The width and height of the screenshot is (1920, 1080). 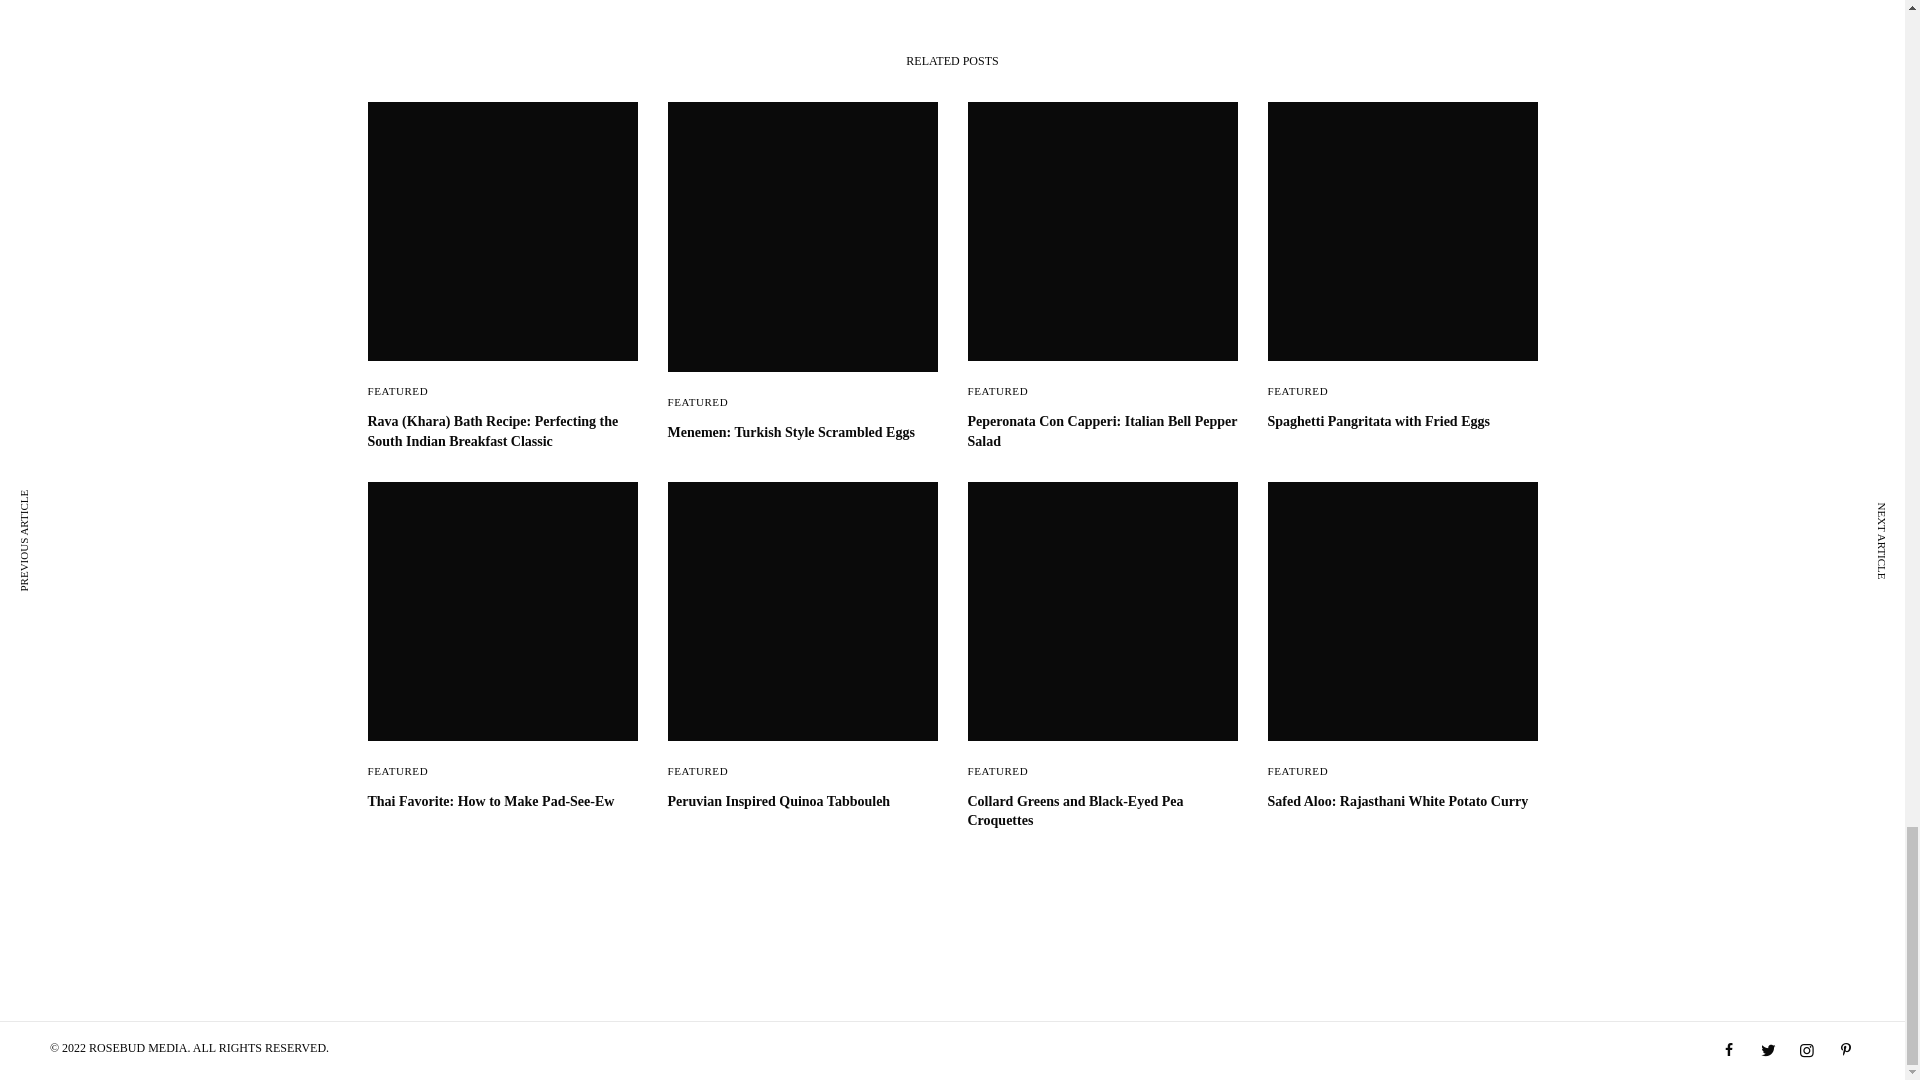 What do you see at coordinates (1402, 802) in the screenshot?
I see `Safed Aloo: Rajasthani White Potato Curry` at bounding box center [1402, 802].